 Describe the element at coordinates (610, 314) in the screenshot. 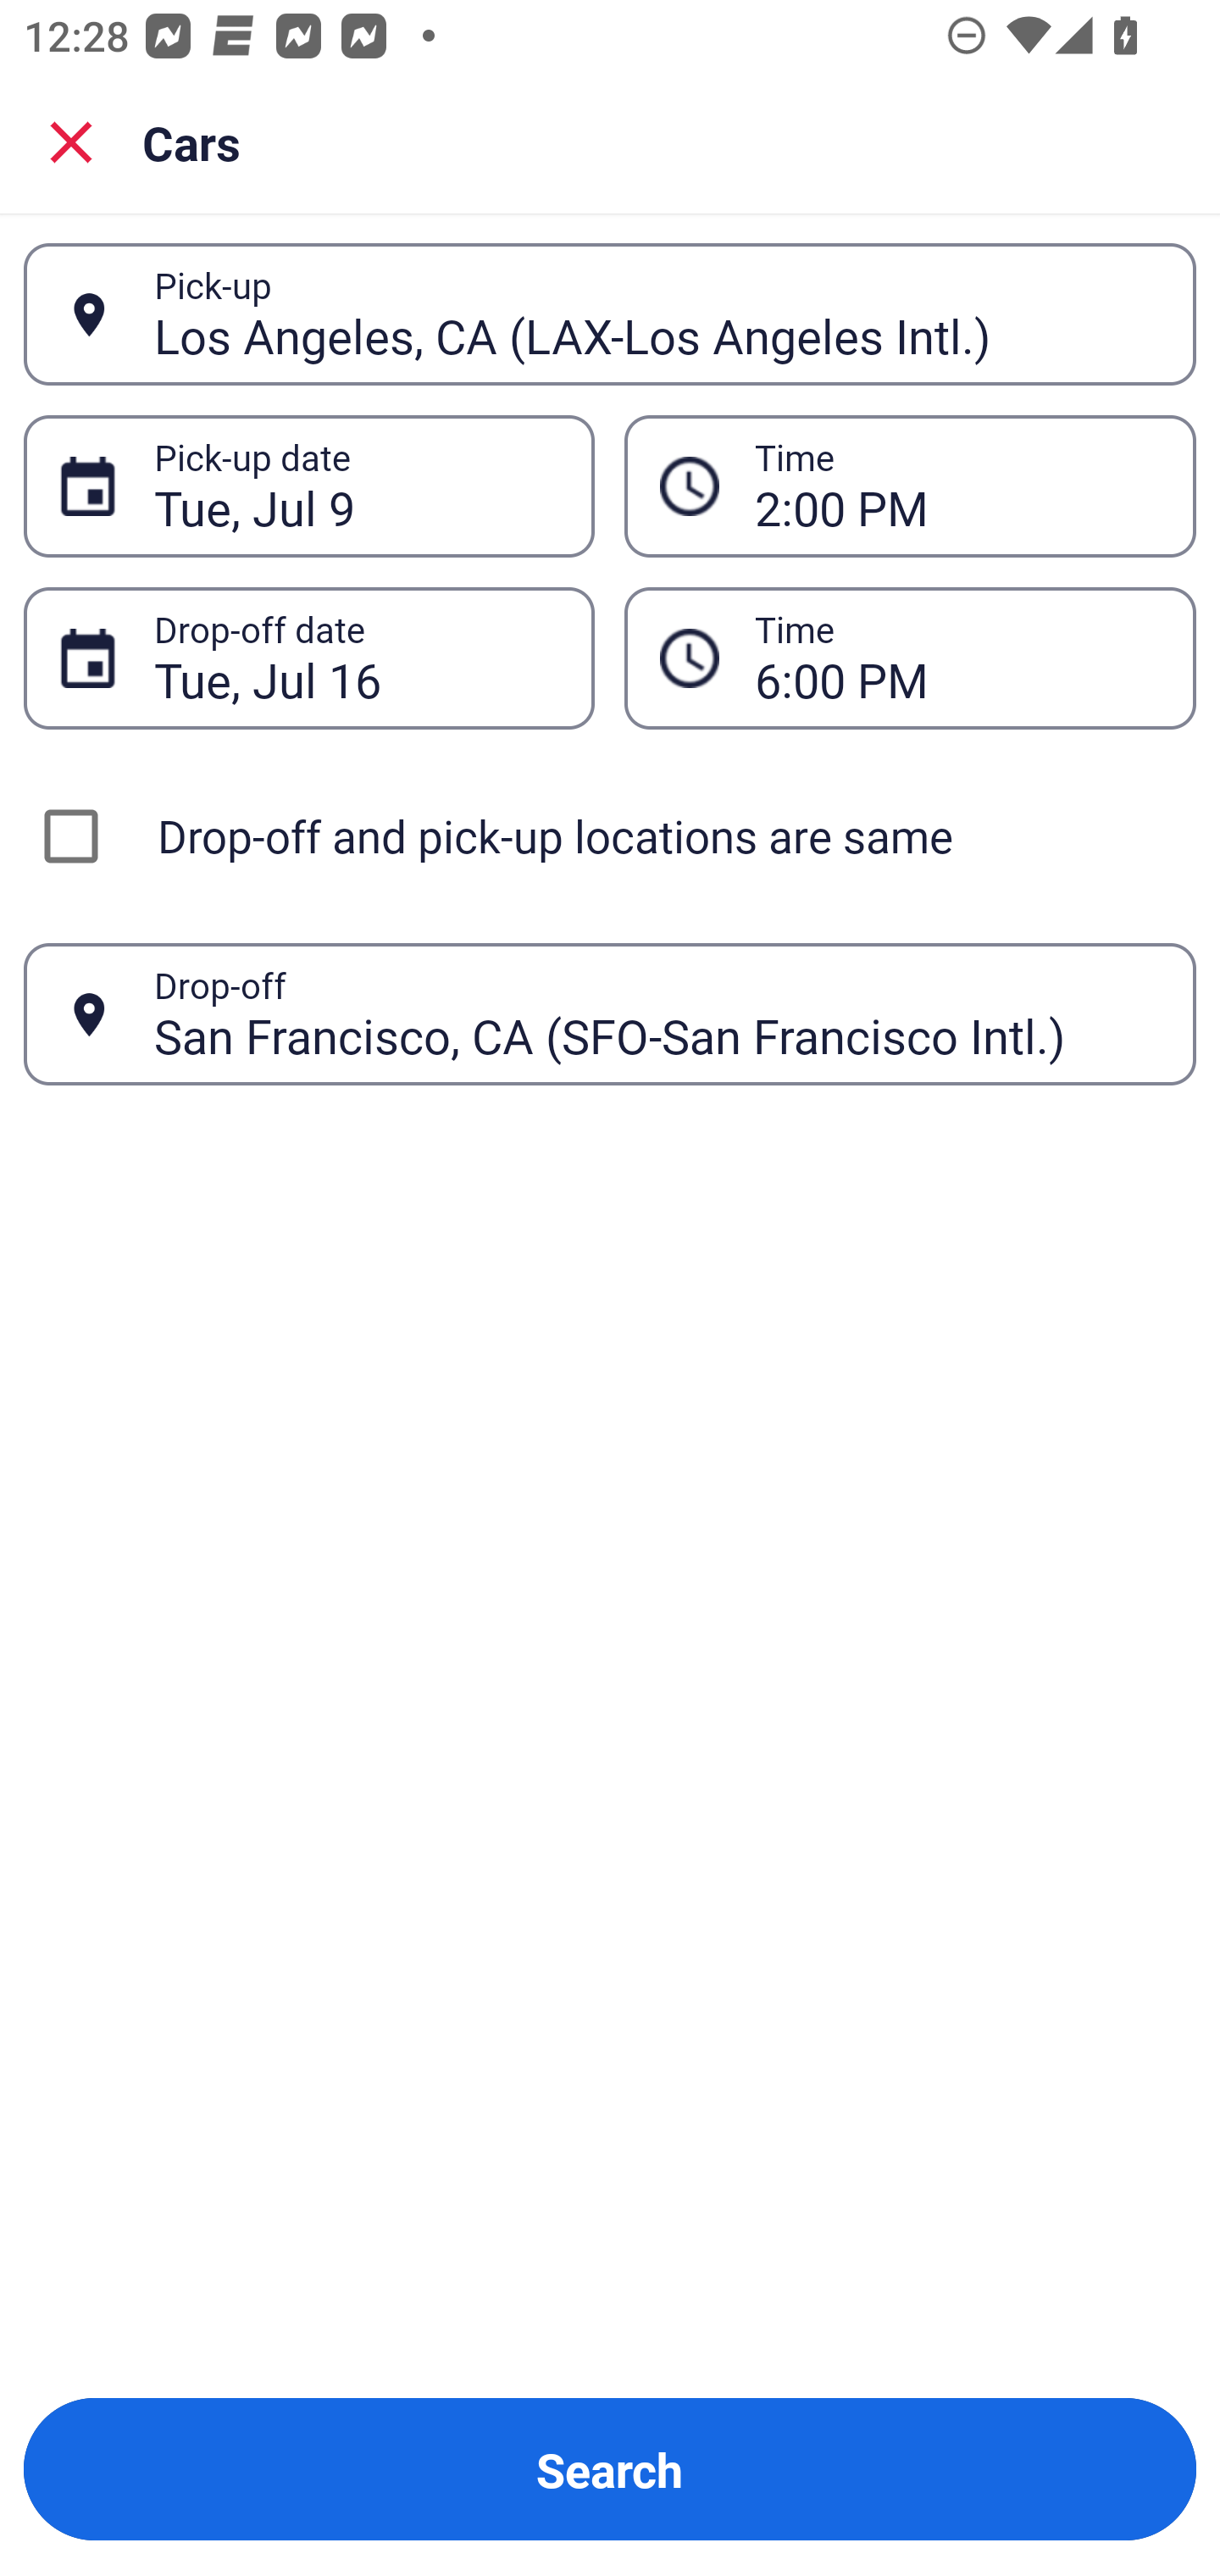

I see `Los Angeles, CA (LAX-Los Angeles Intl.) Pick-up` at that location.